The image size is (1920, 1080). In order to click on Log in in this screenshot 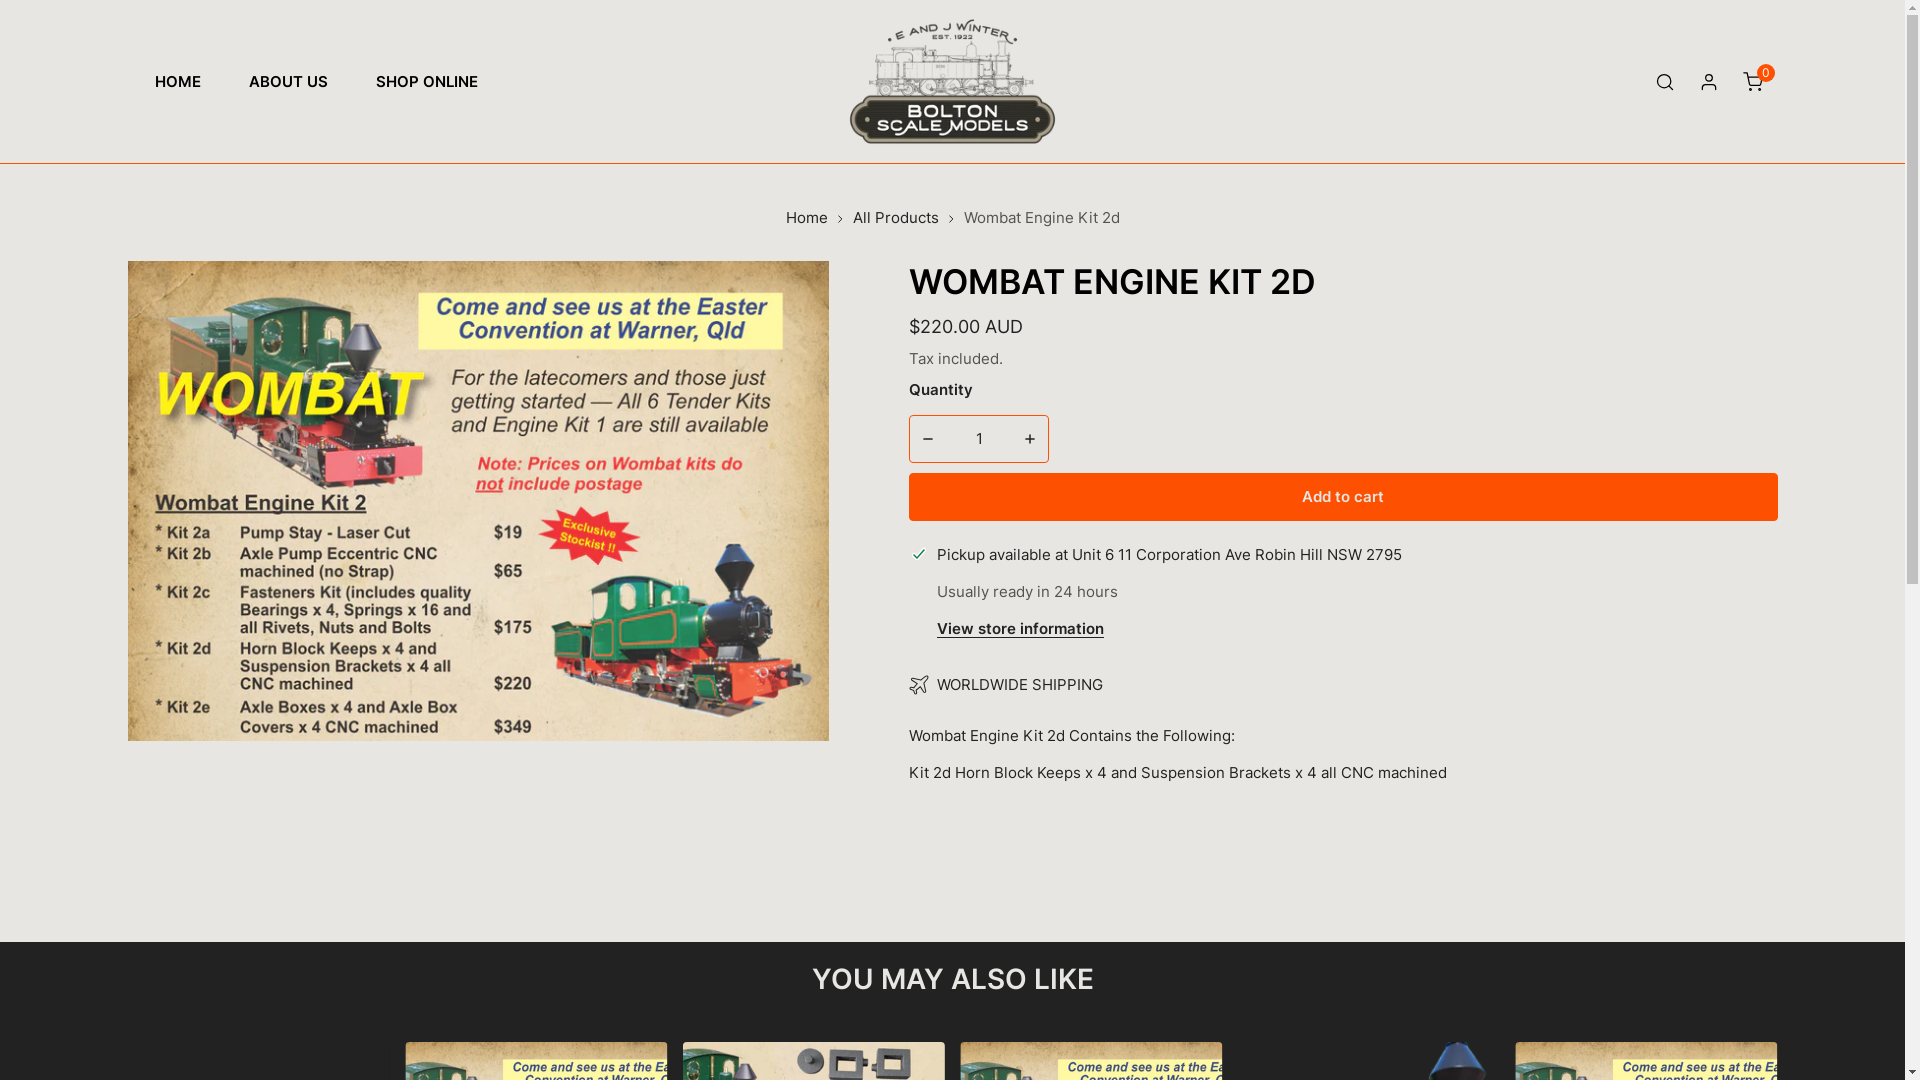, I will do `click(1708, 82)`.